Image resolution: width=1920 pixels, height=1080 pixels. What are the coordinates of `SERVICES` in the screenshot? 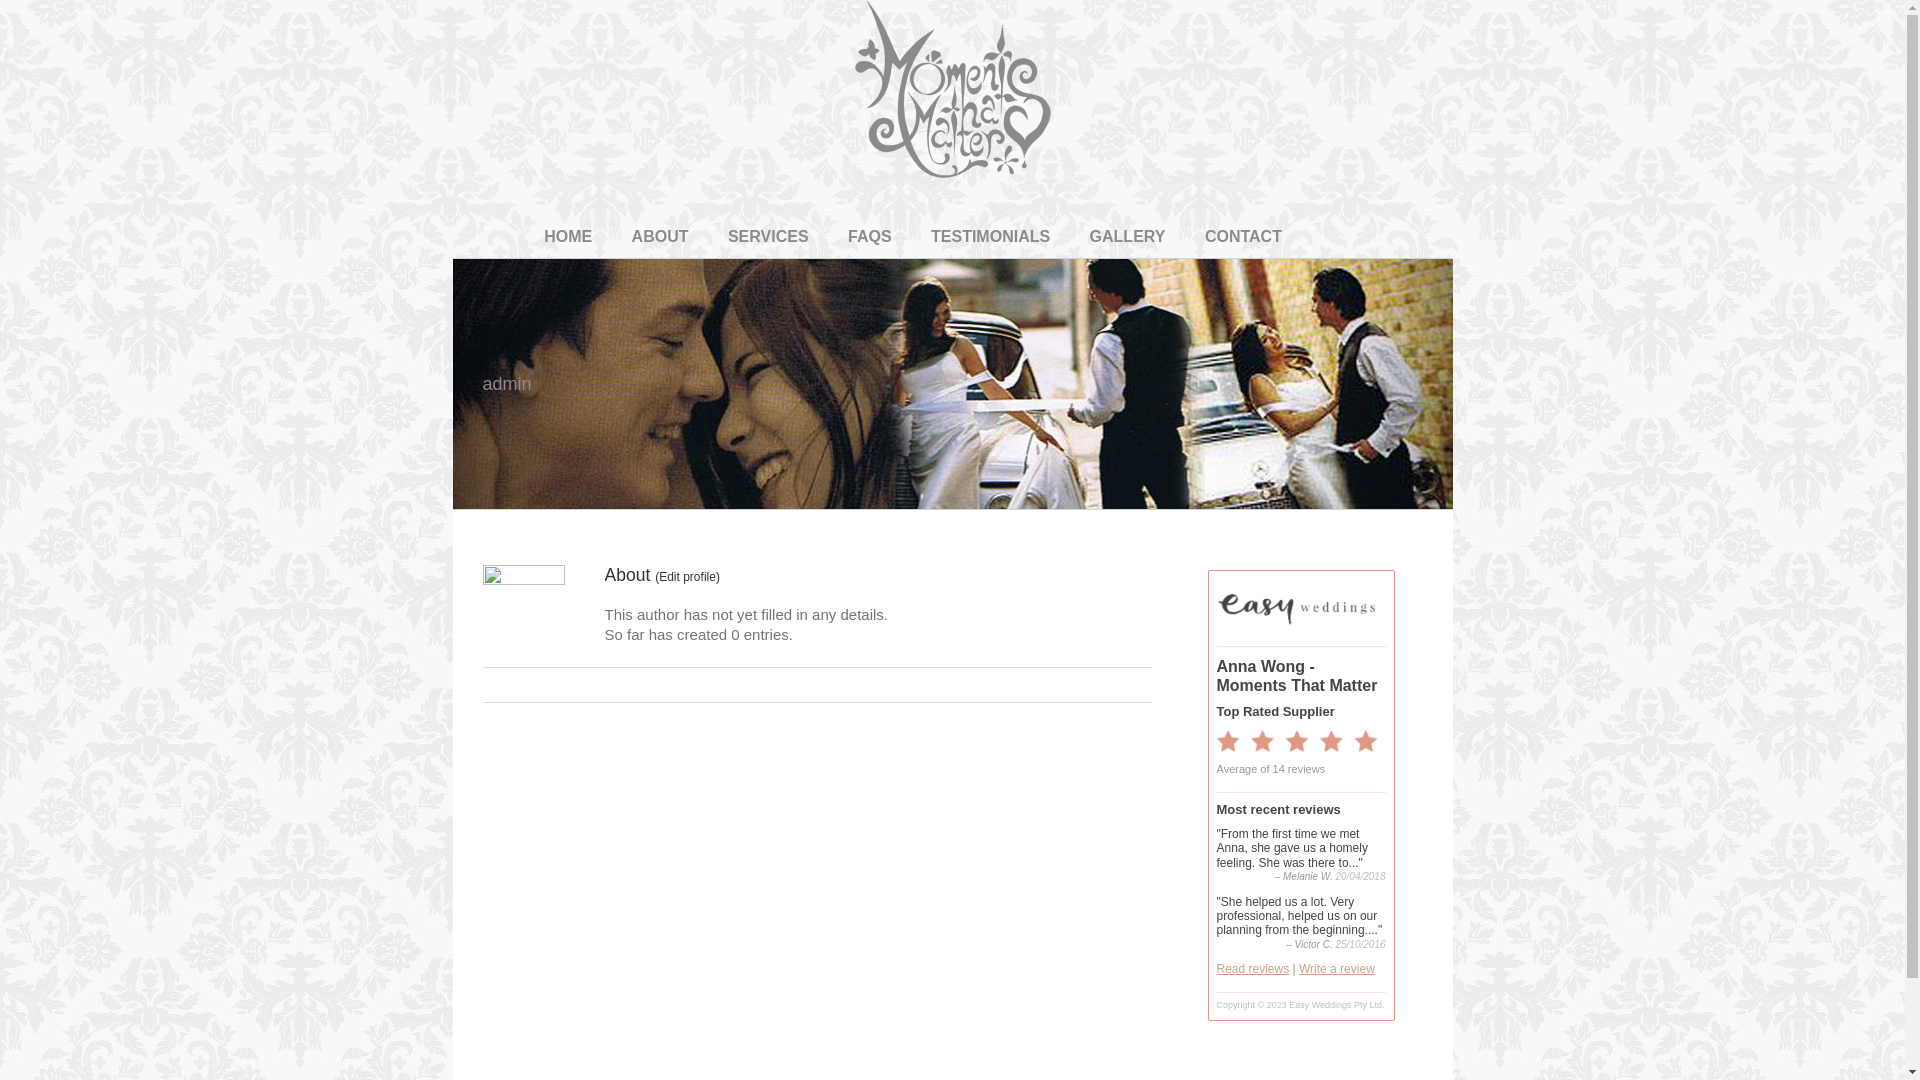 It's located at (768, 236).